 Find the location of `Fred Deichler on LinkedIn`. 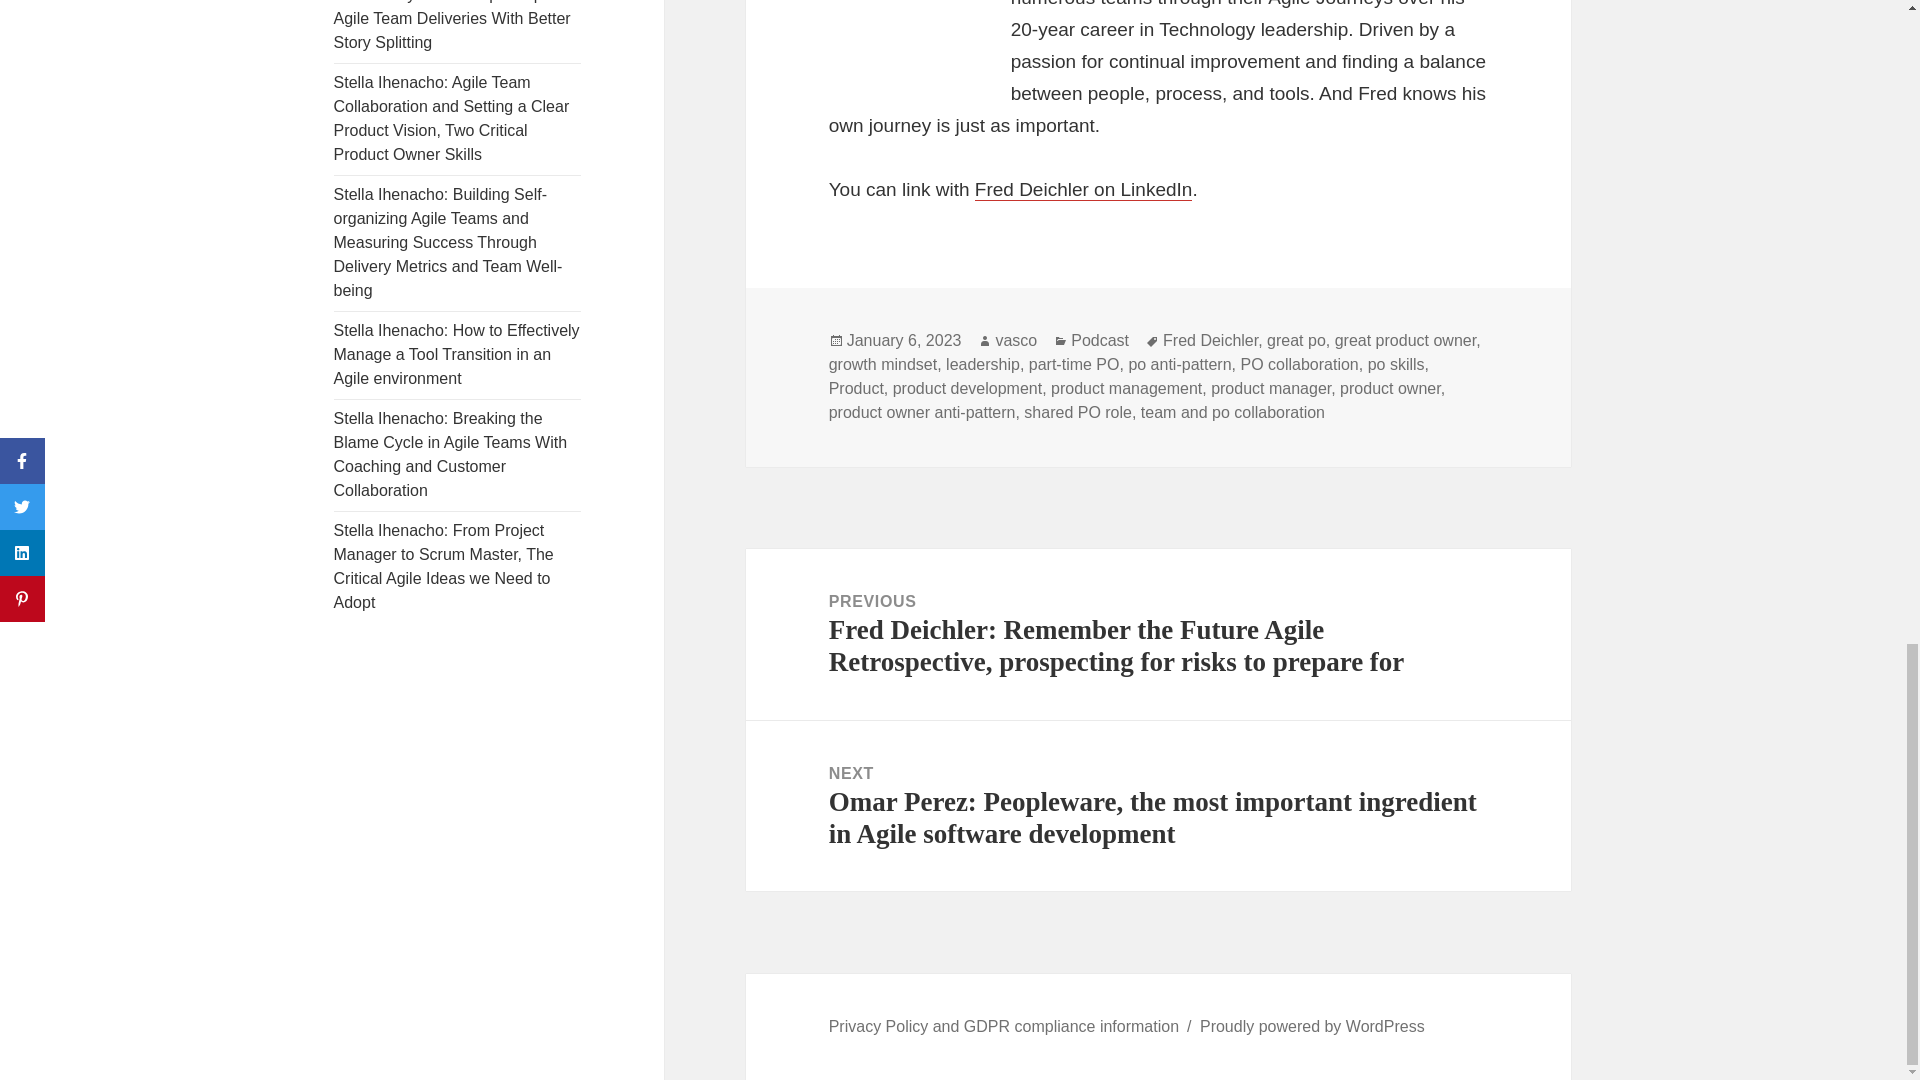

Fred Deichler on LinkedIn is located at coordinates (1084, 190).